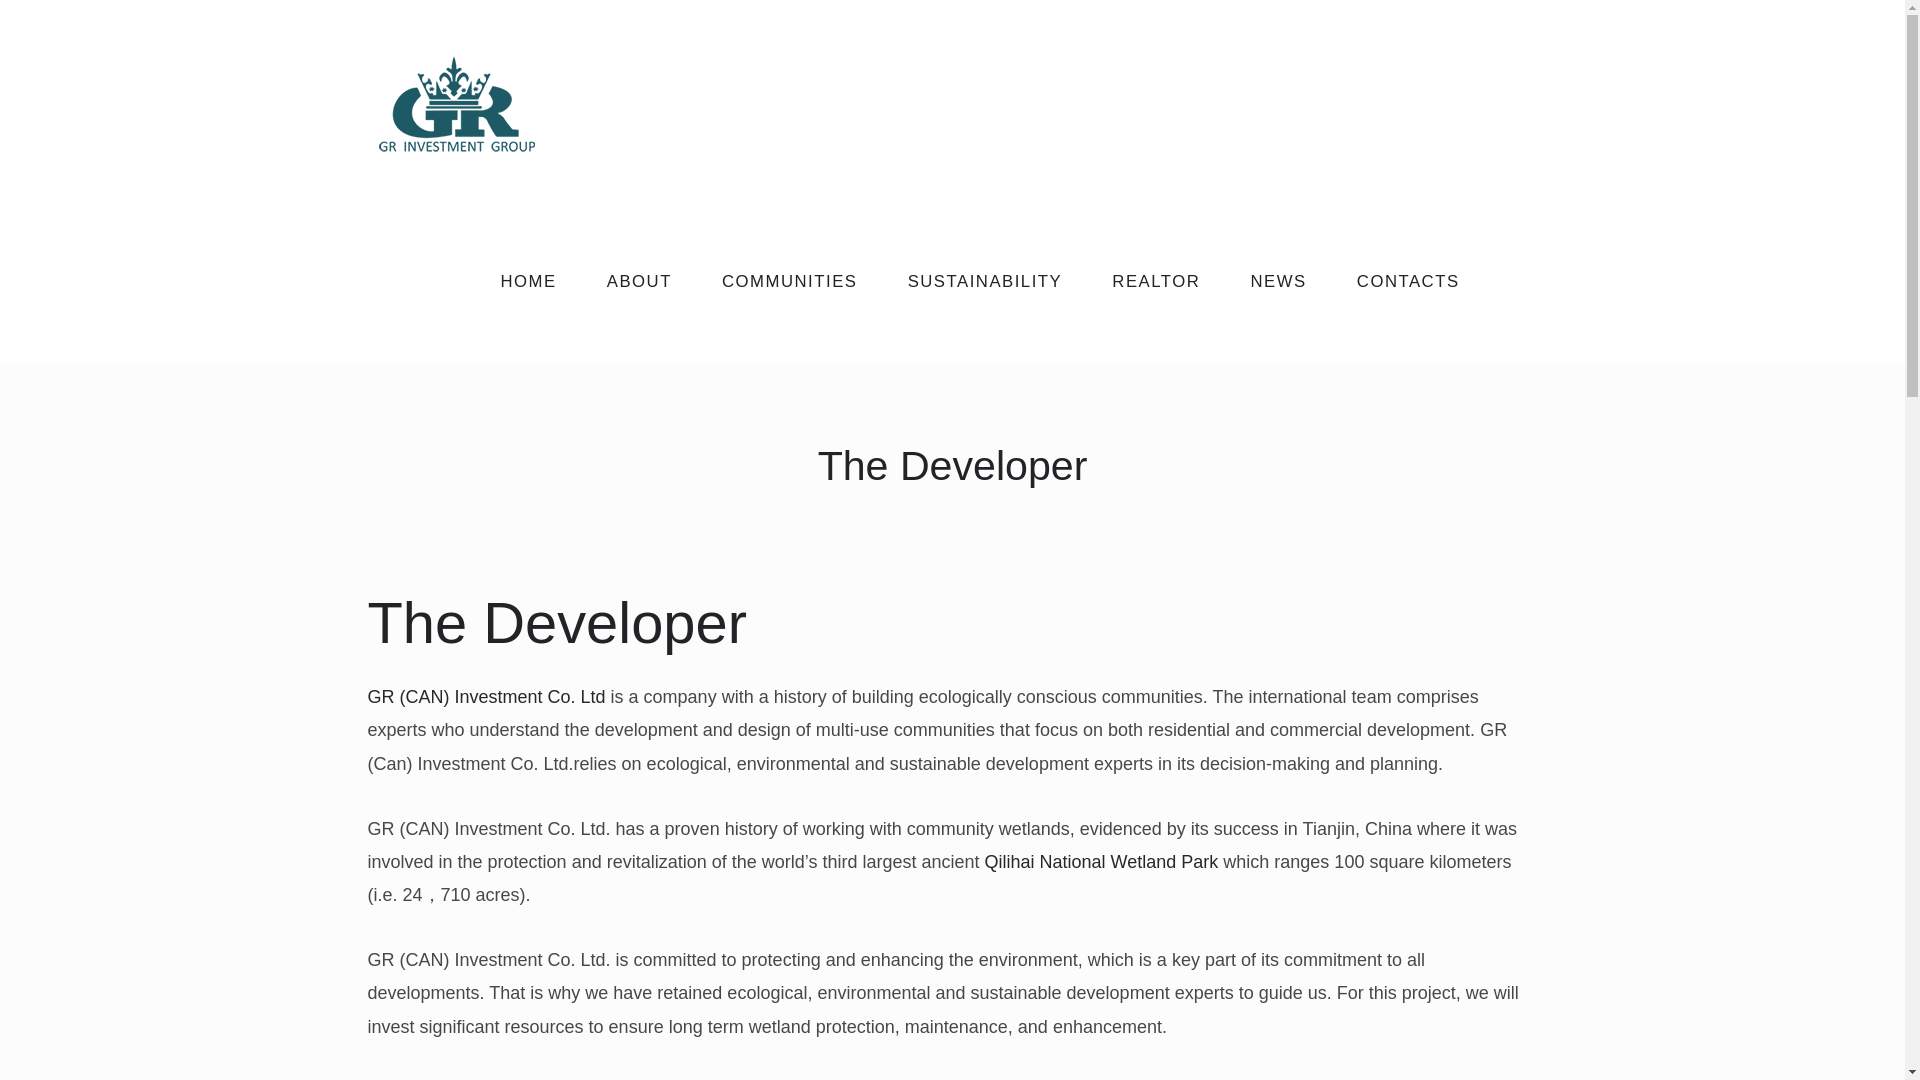 The height and width of the screenshot is (1080, 1920). Describe the element at coordinates (1155, 281) in the screenshot. I see `REALTOR` at that location.